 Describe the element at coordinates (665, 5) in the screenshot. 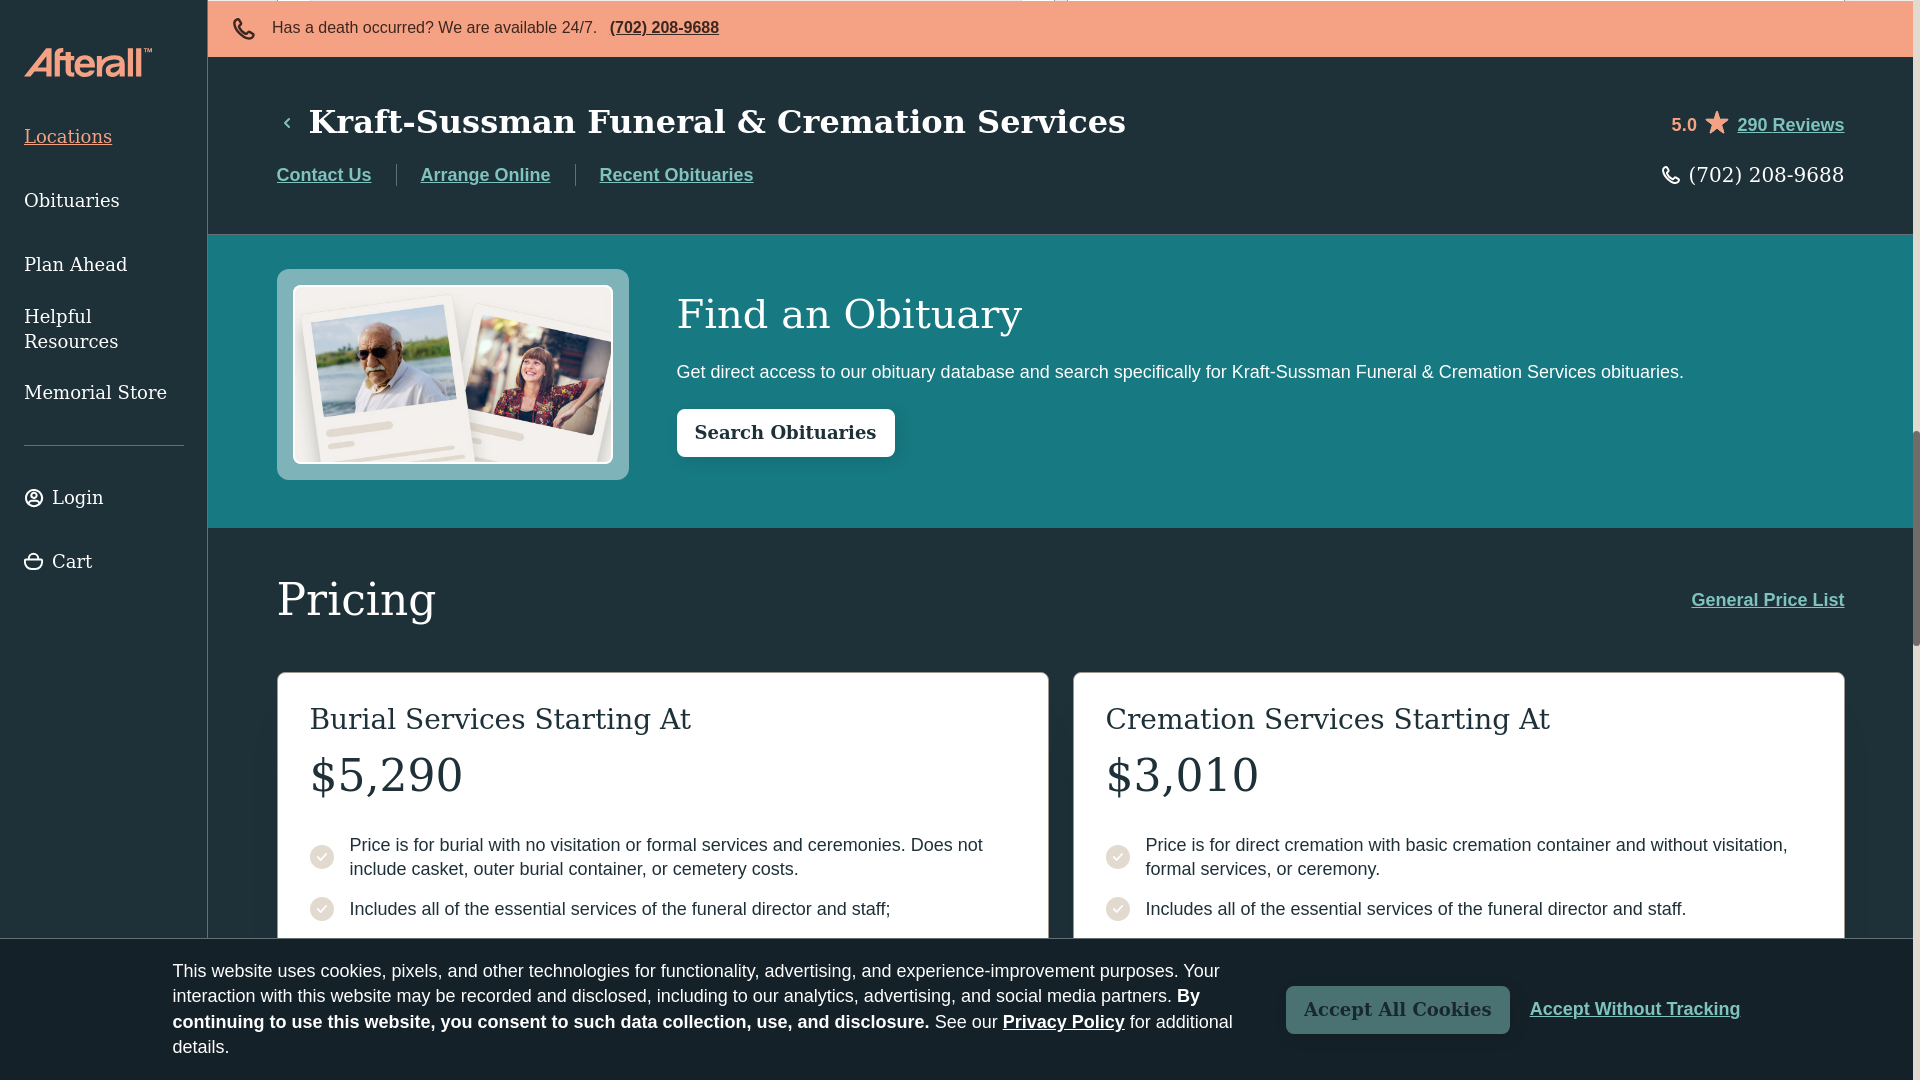

I see `Services We Offer` at that location.